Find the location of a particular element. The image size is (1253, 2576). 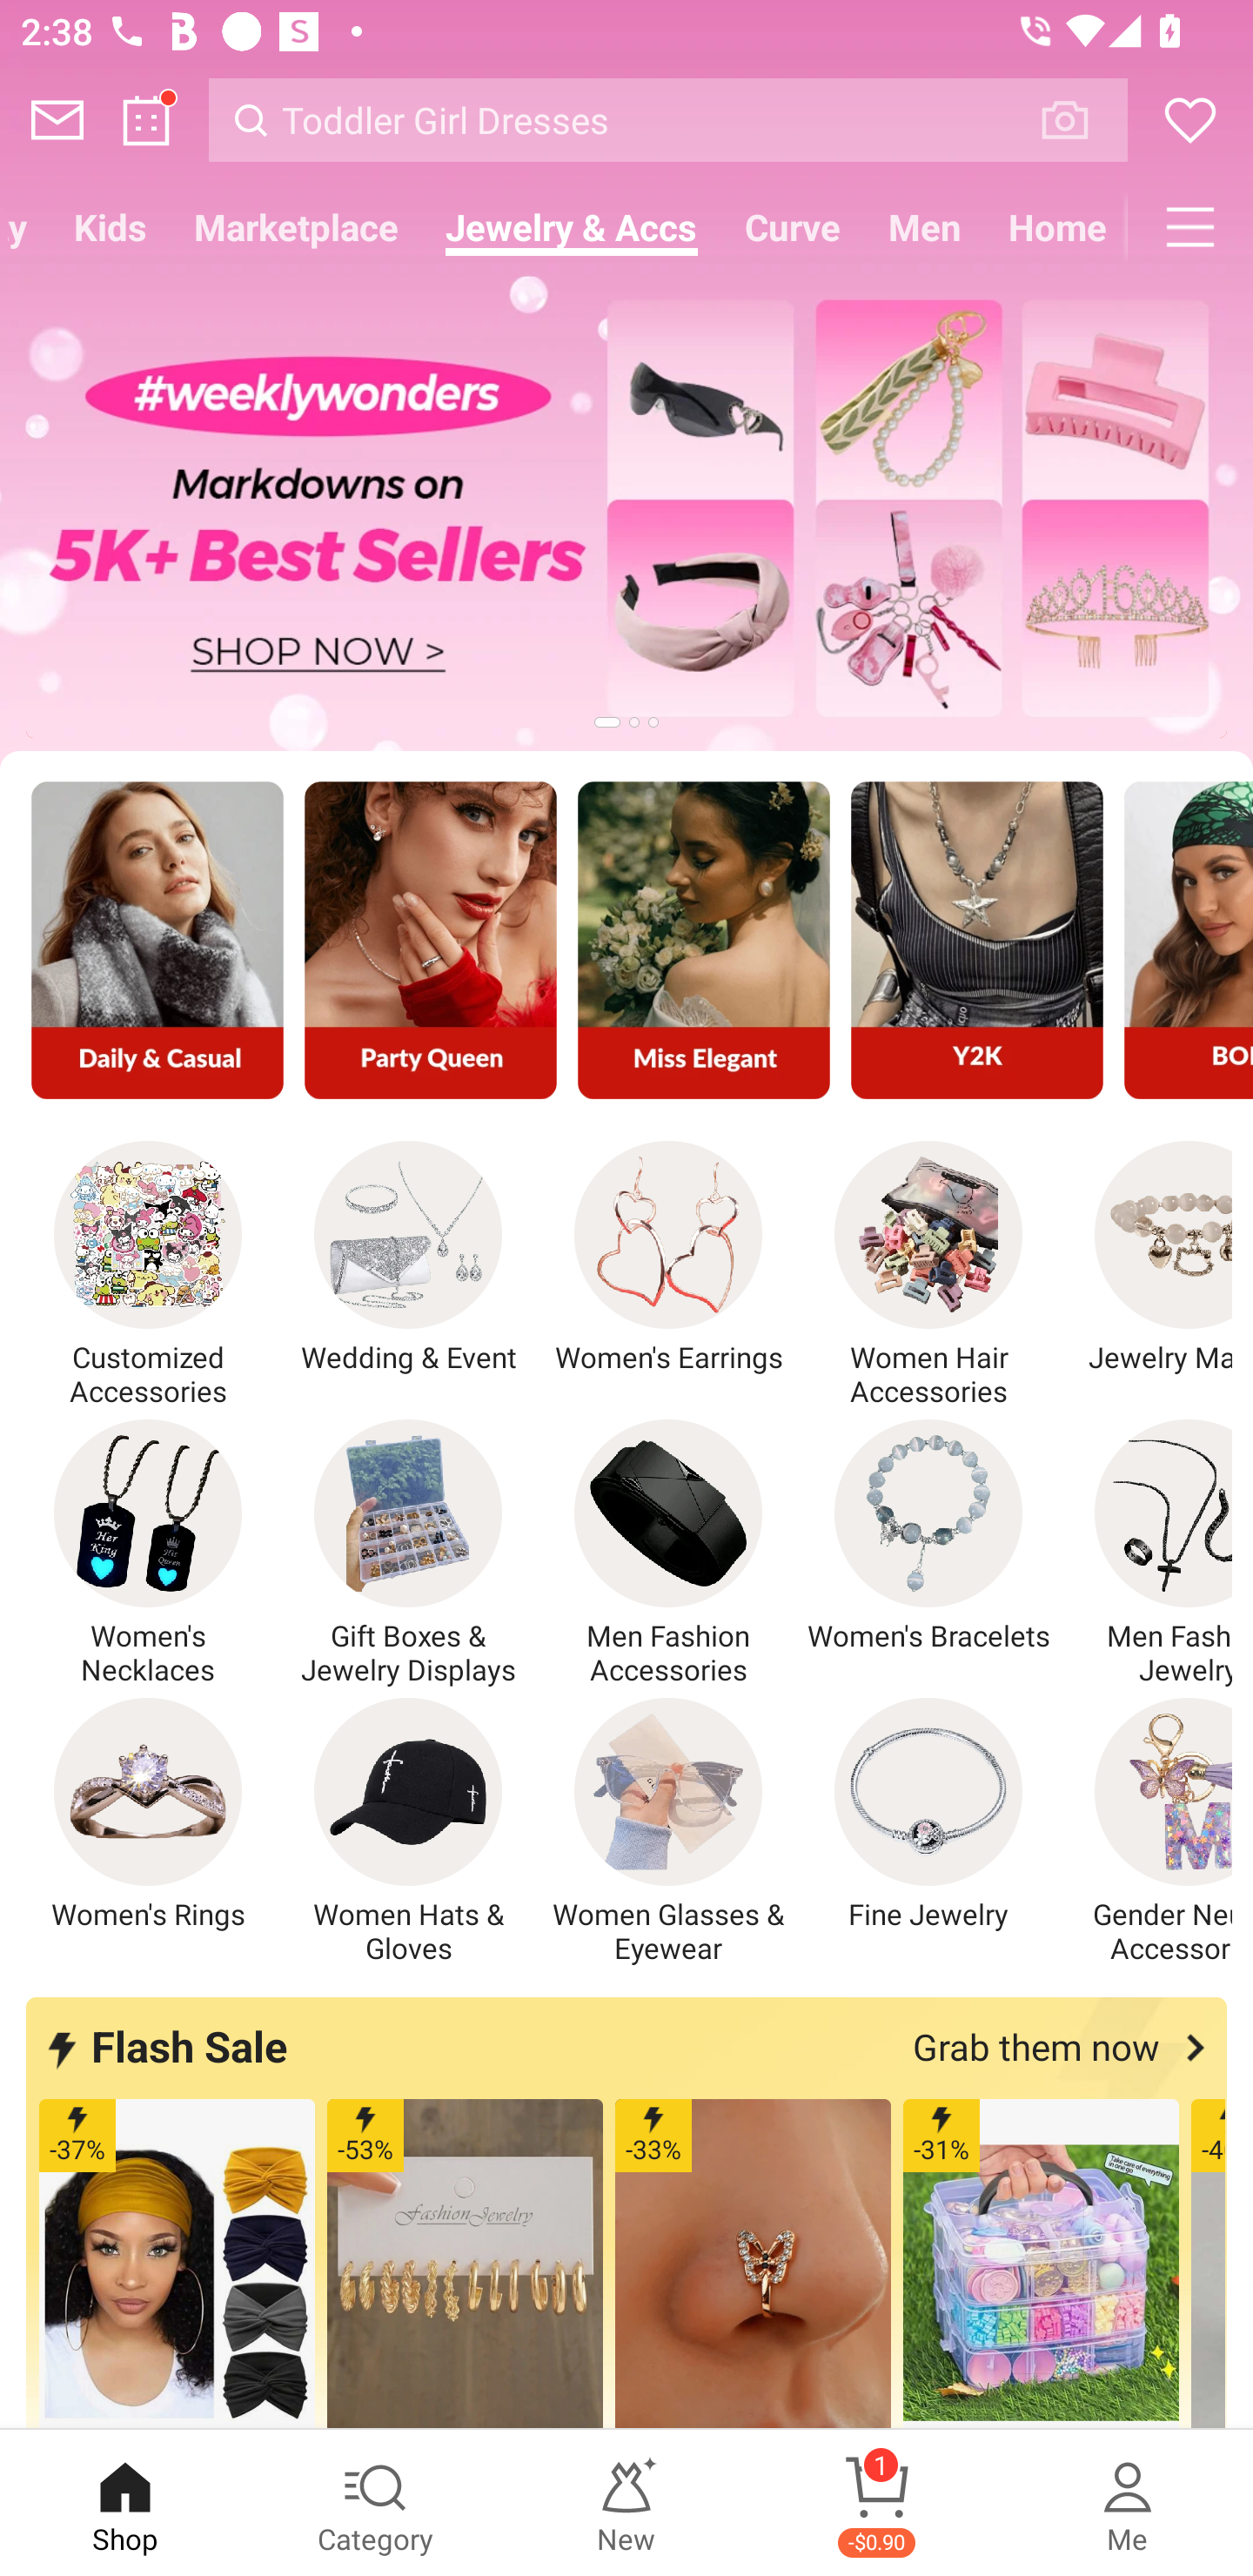

Women's Bracelets is located at coordinates (928, 1536).